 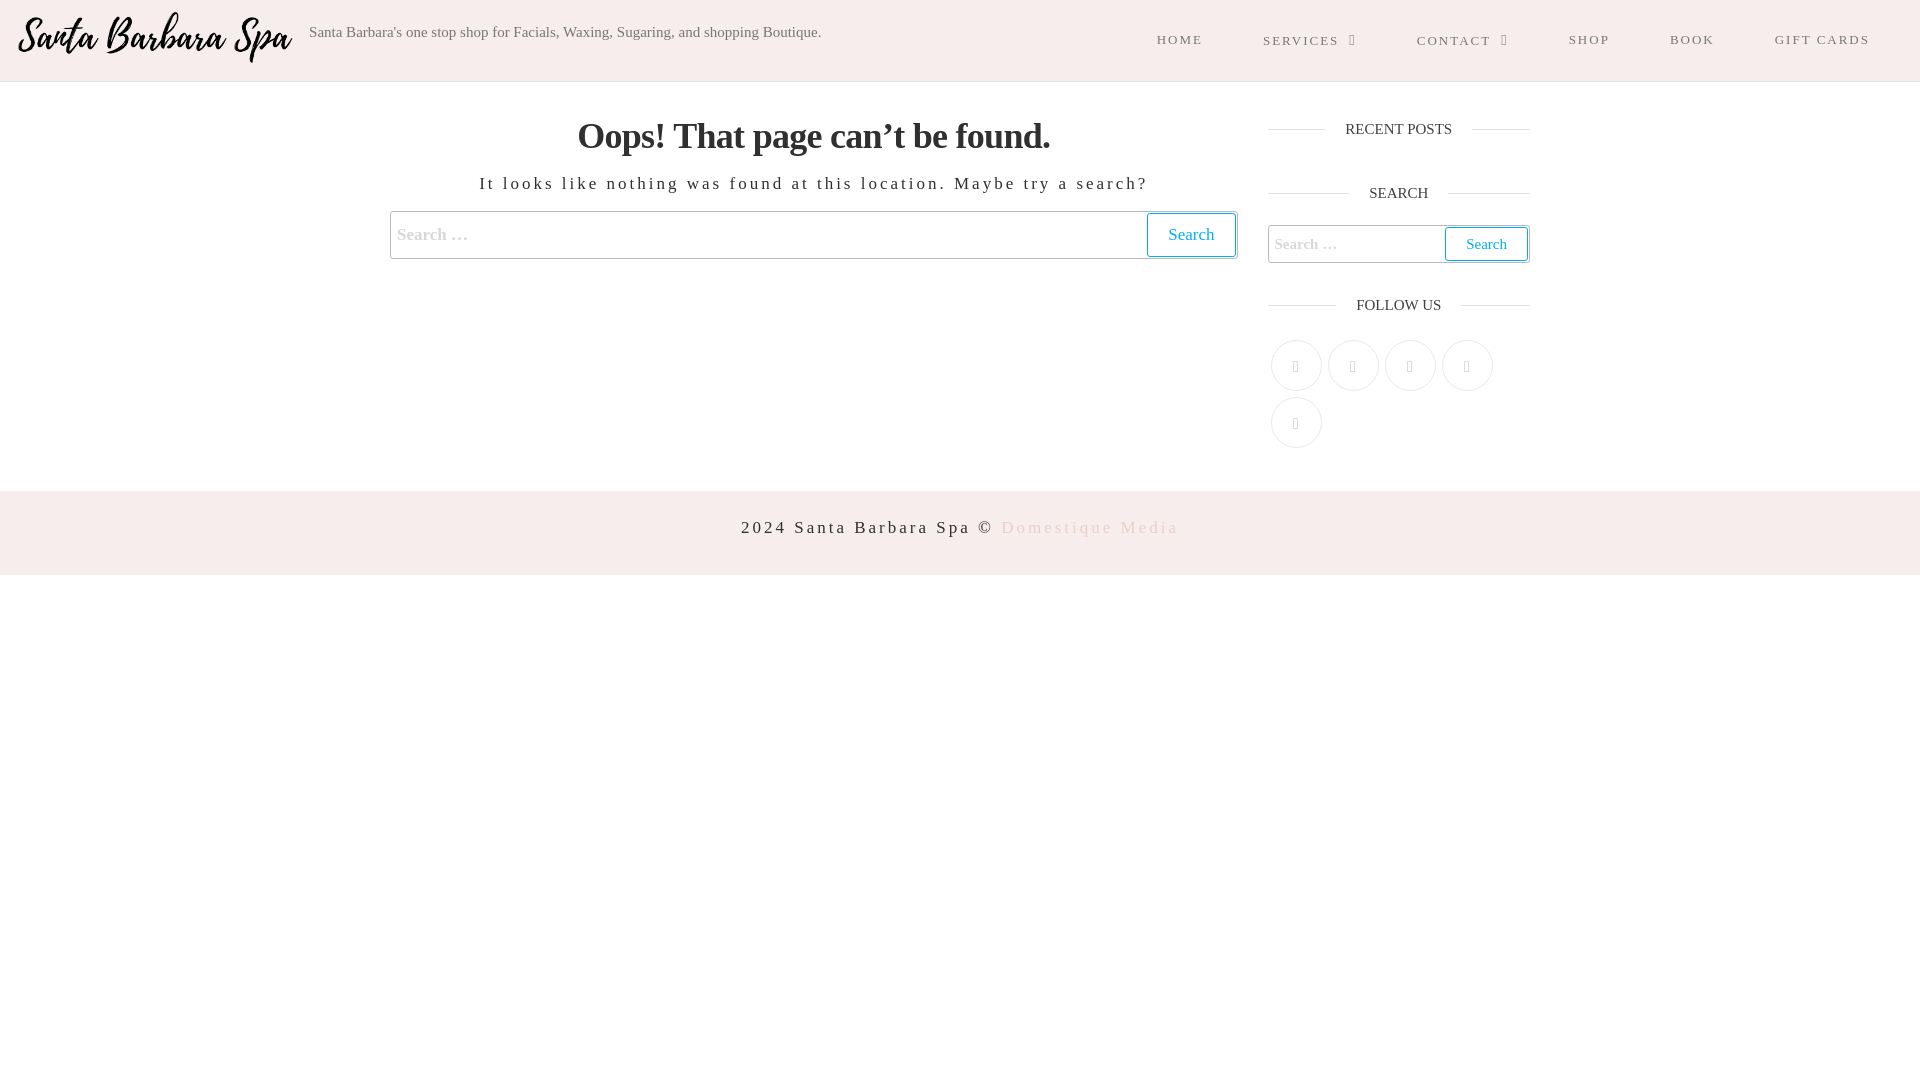 I want to click on Services, so click(x=1330, y=40).